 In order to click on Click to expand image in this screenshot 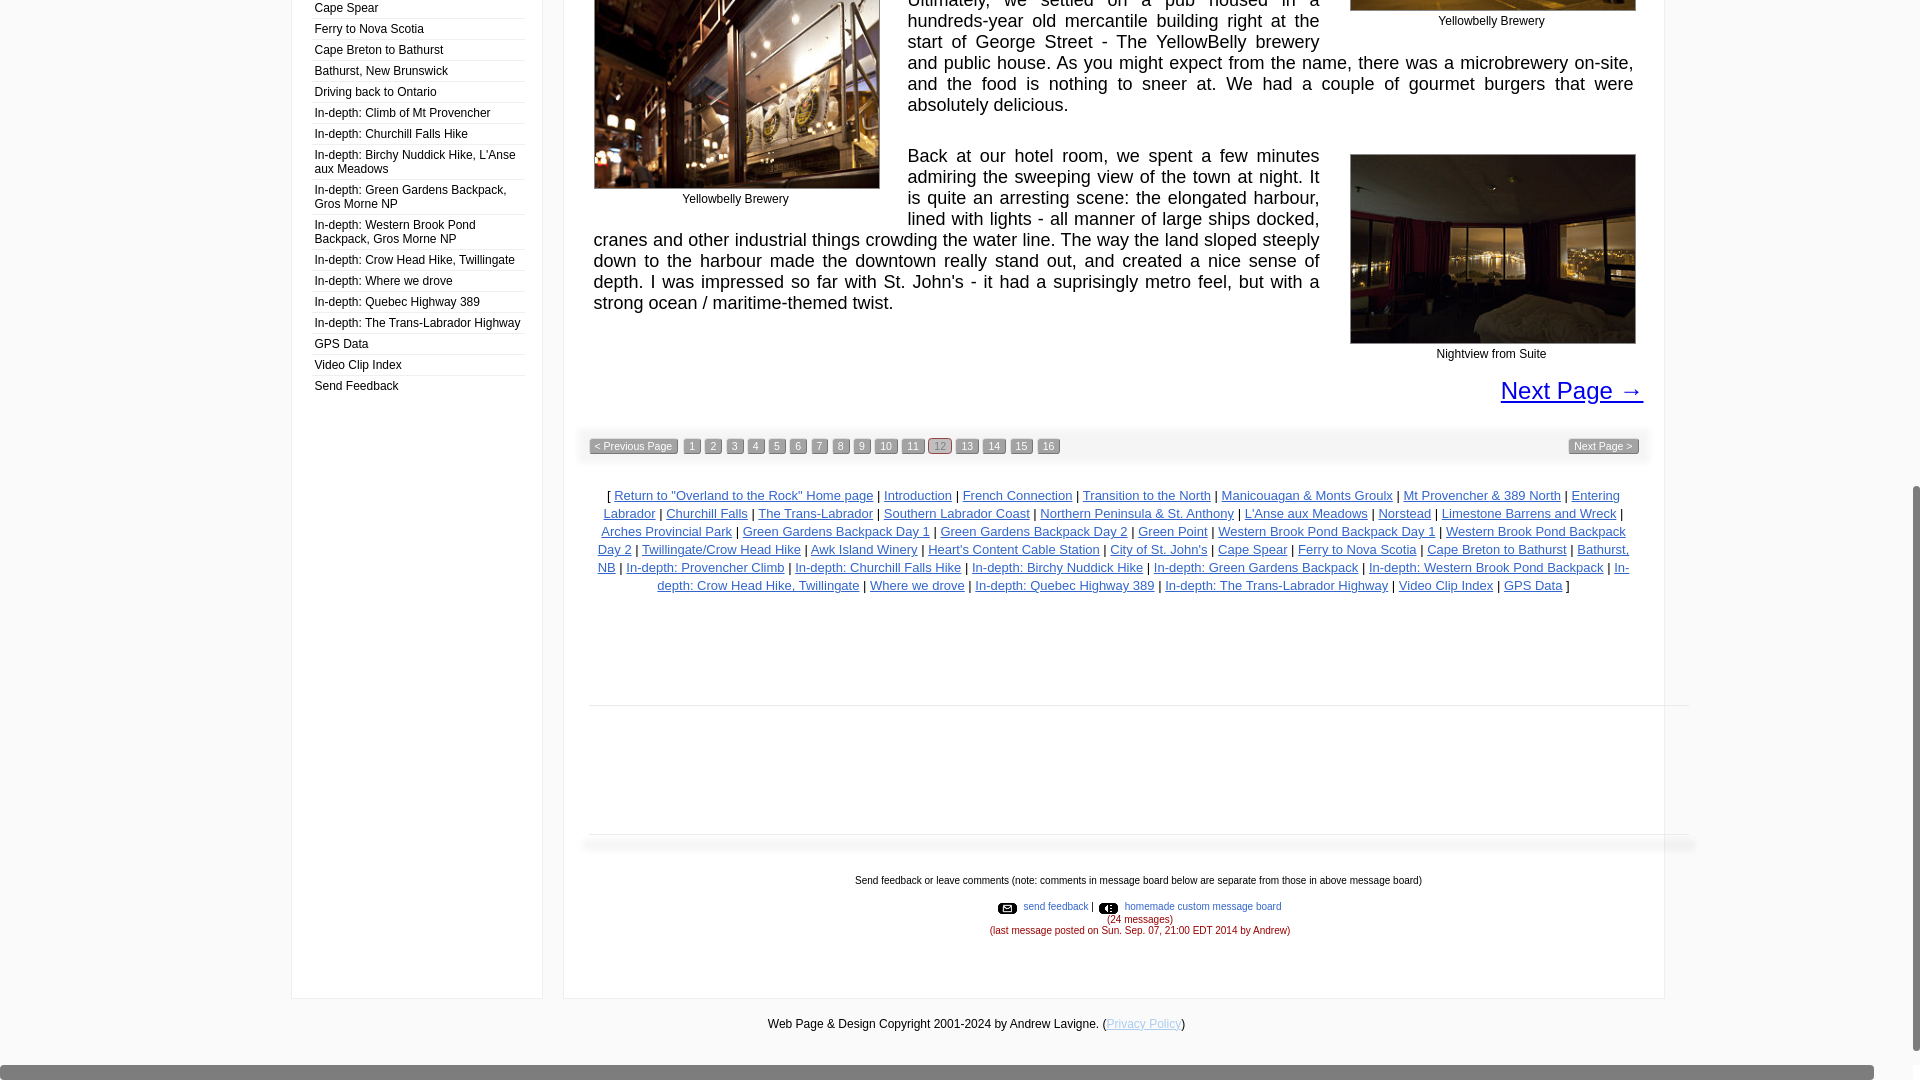, I will do `click(1492, 249)`.